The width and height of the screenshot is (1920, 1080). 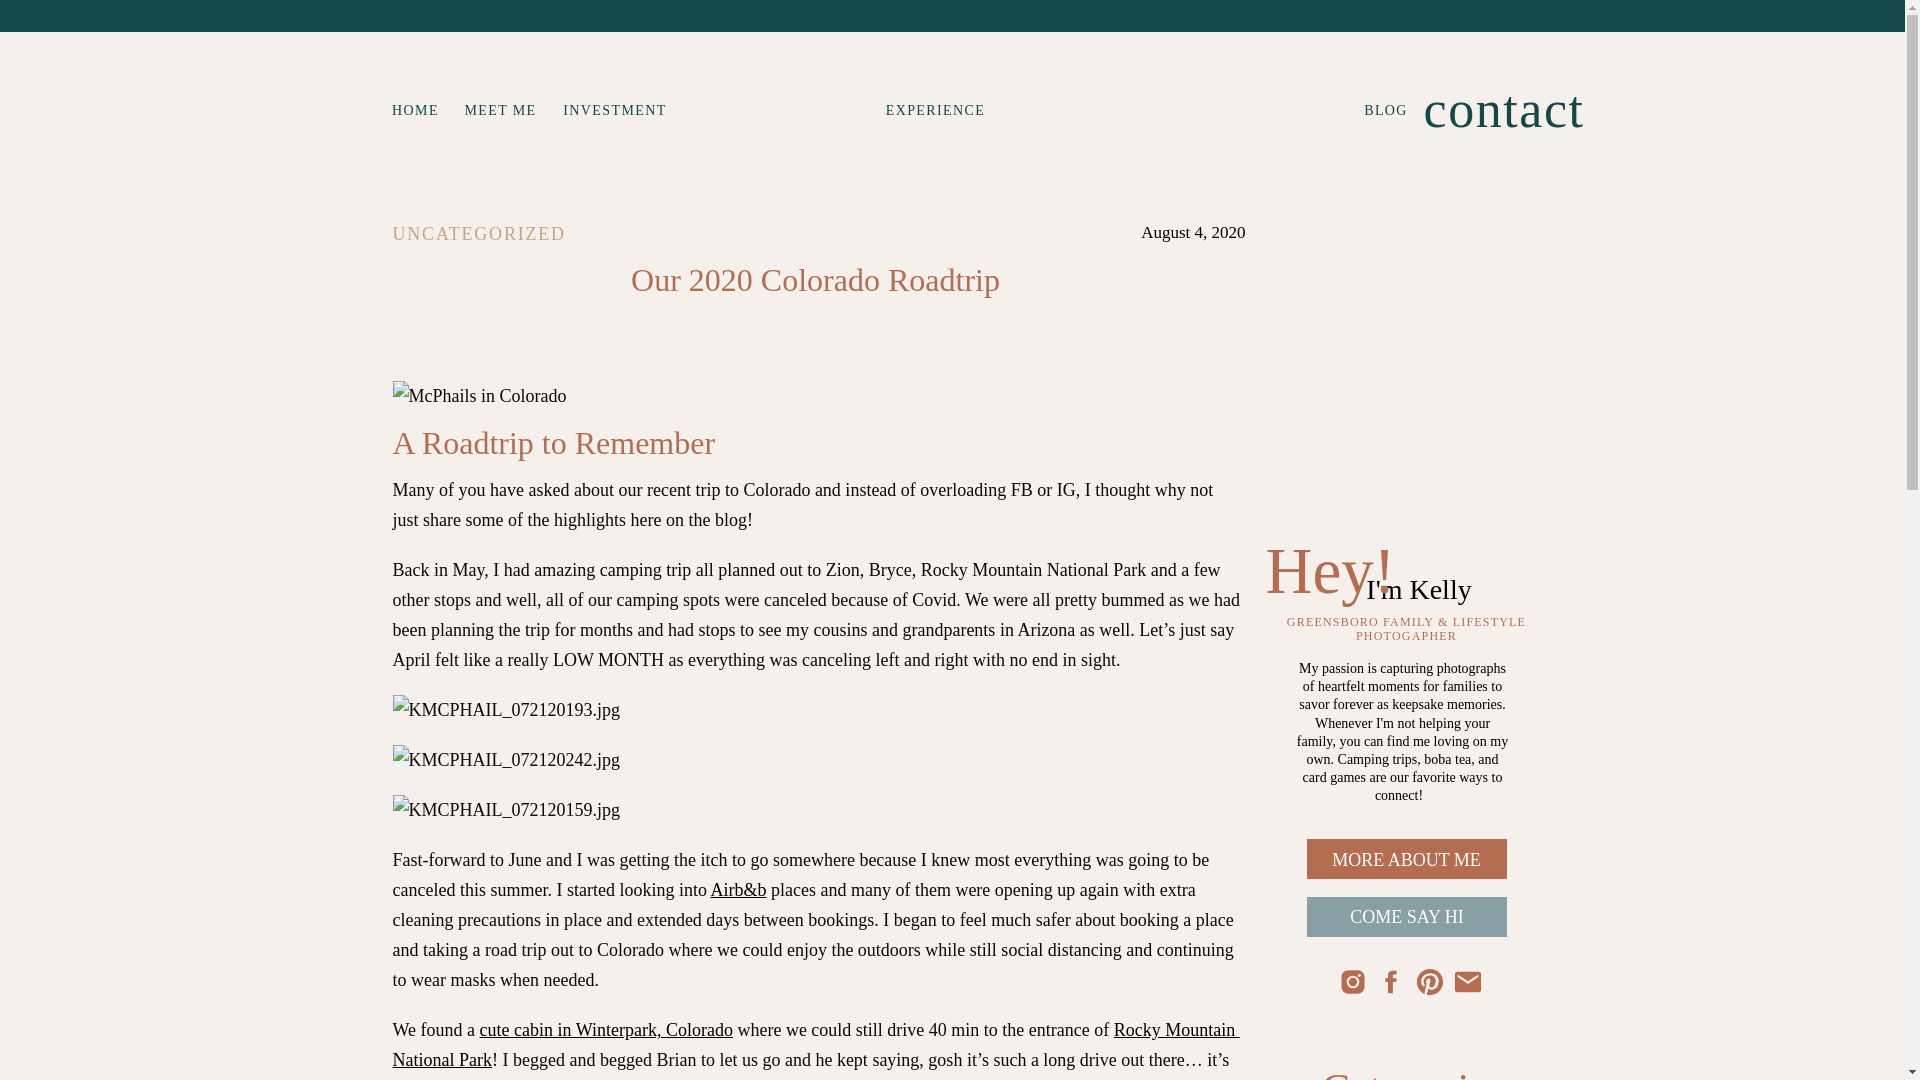 What do you see at coordinates (478, 234) in the screenshot?
I see `UNCATEGORIZED` at bounding box center [478, 234].